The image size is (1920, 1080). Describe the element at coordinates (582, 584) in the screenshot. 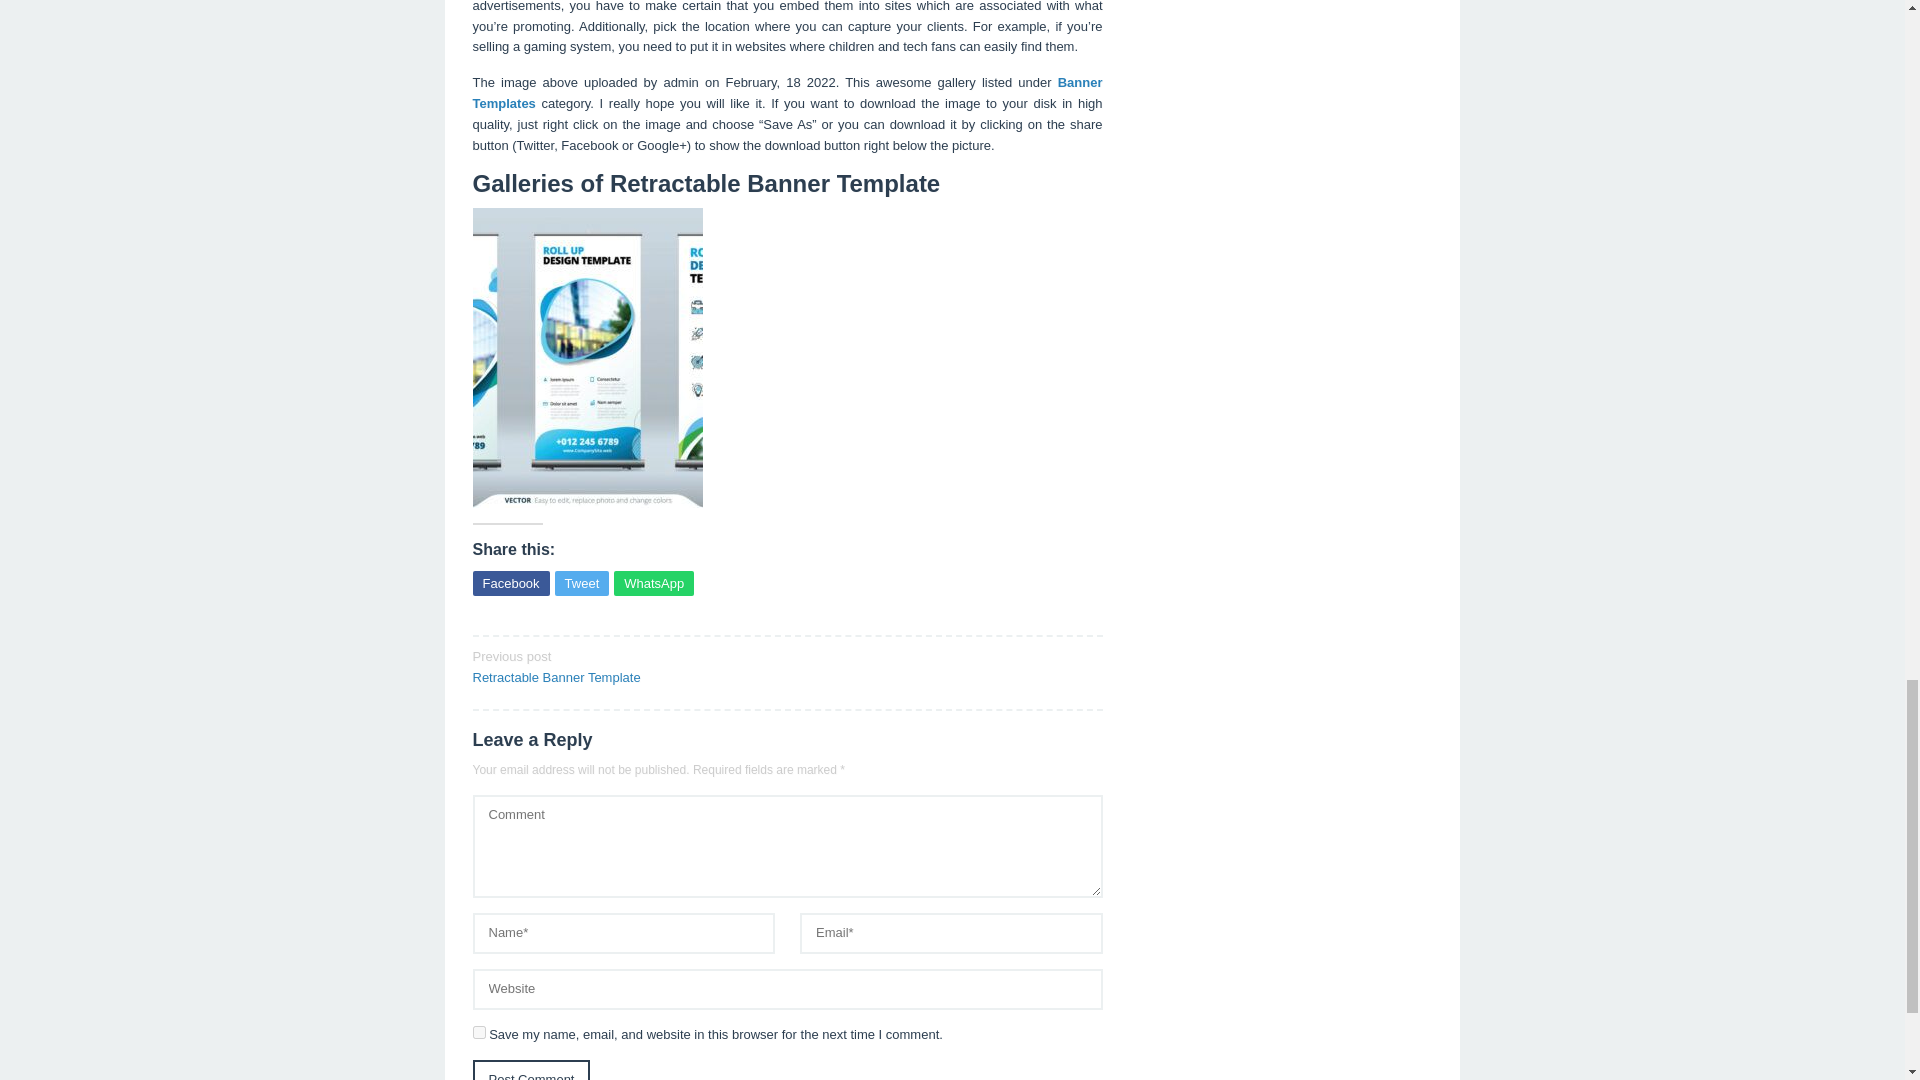

I see `Tweet` at that location.